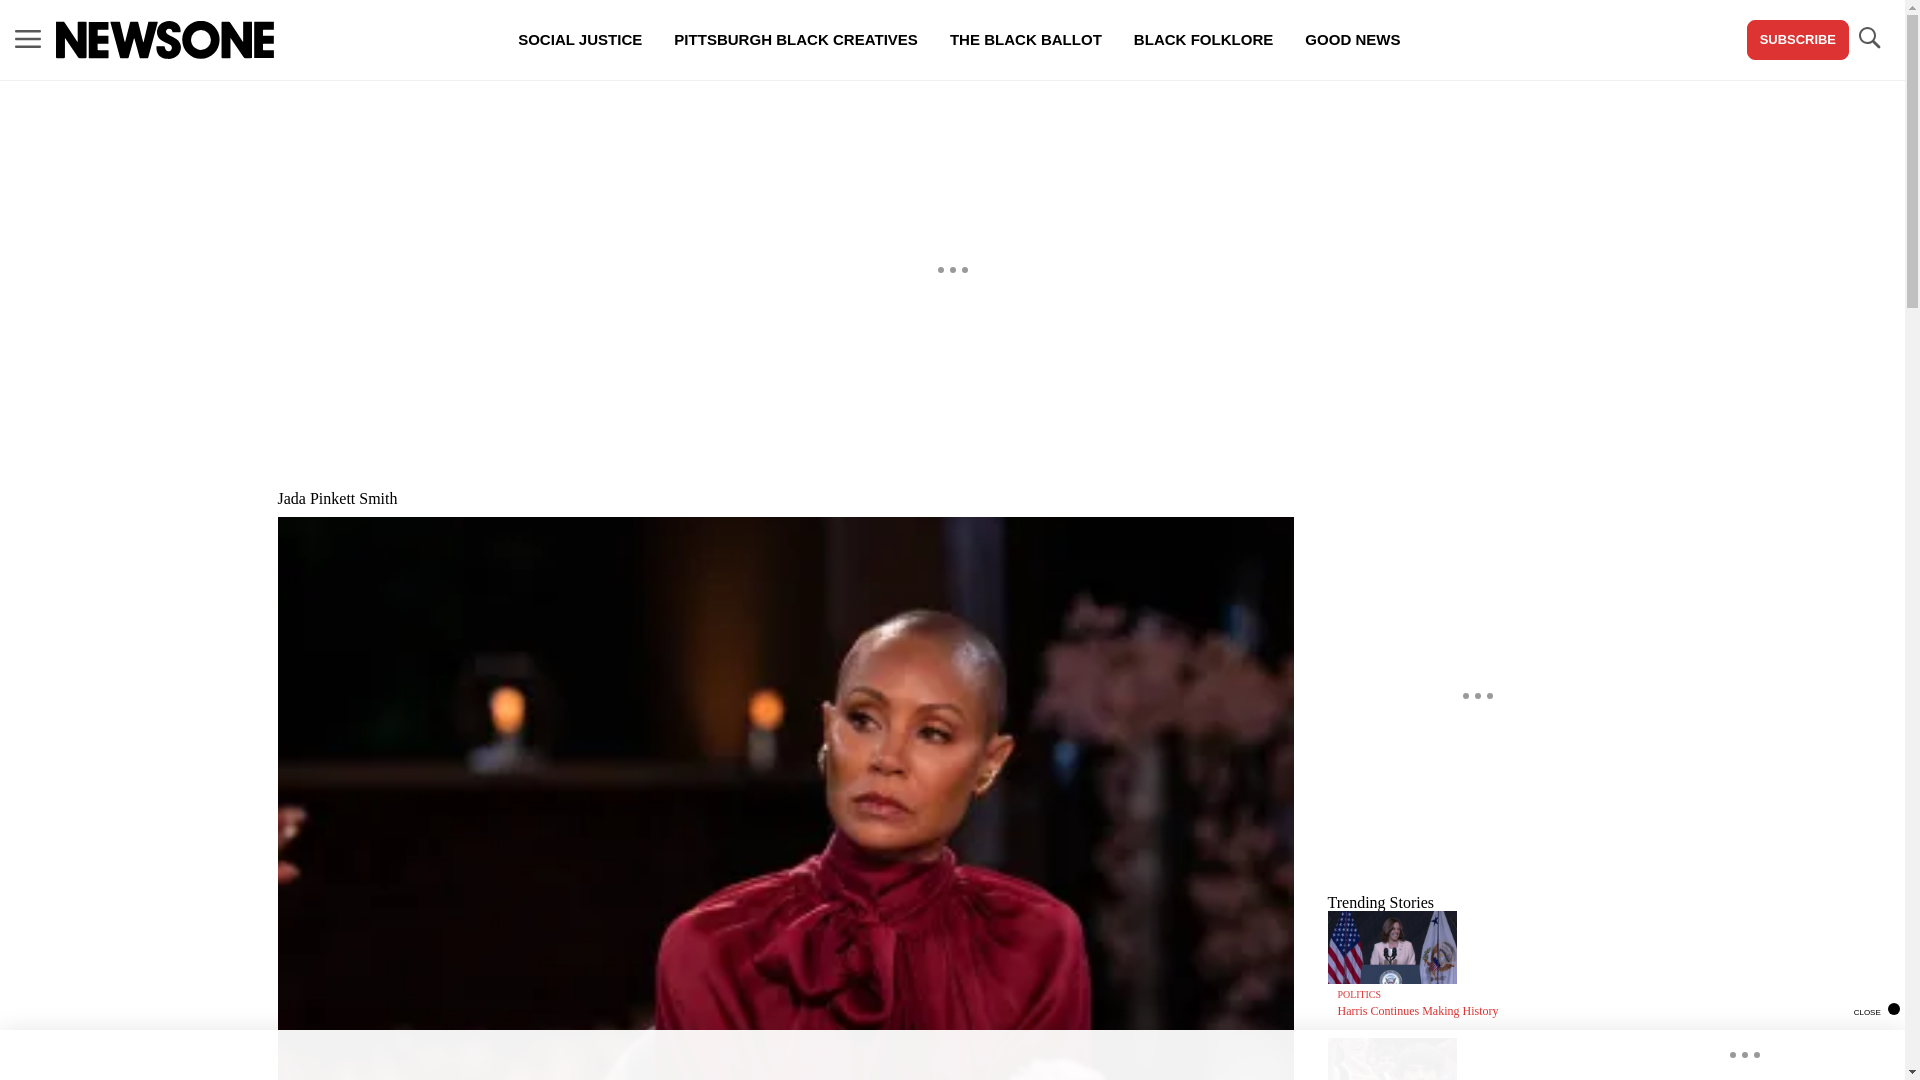  I want to click on TOGGLE SEARCH, so click(1868, 38).